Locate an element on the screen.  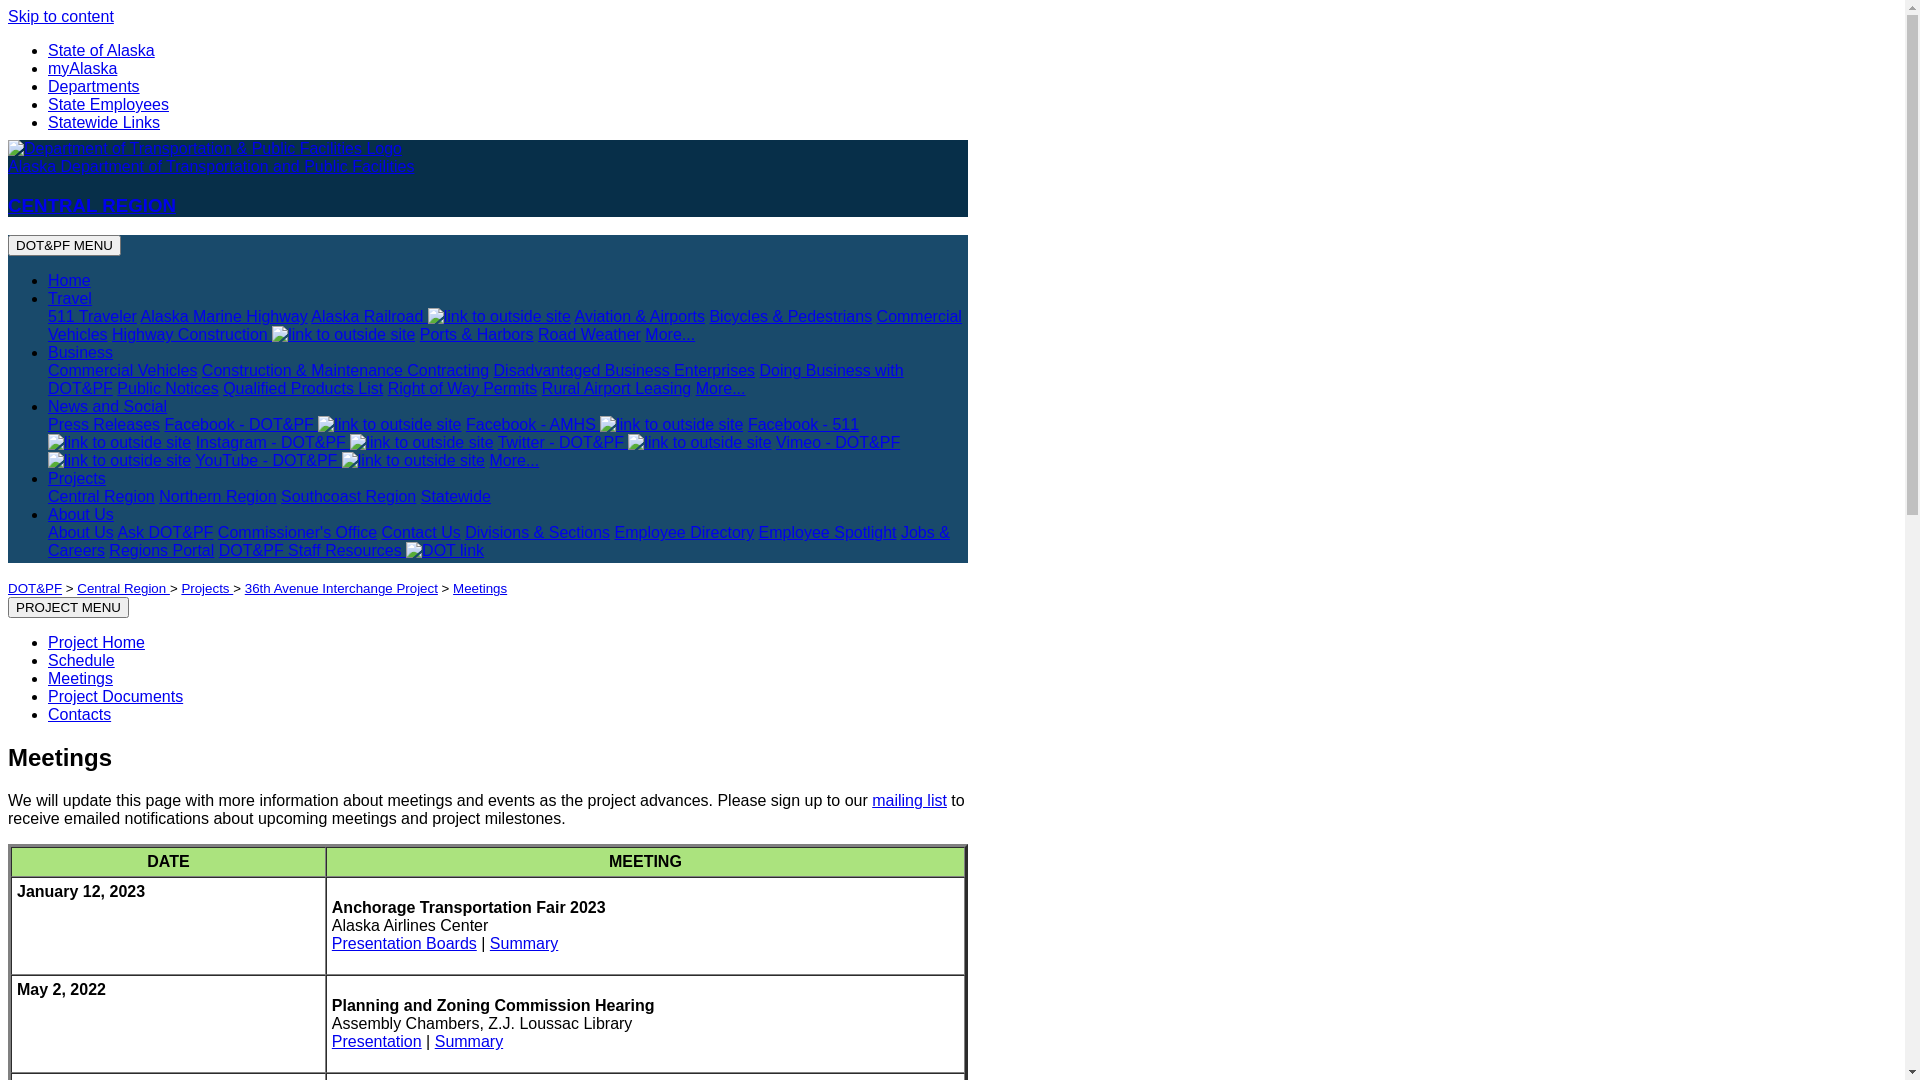
Travel is located at coordinates (70, 298).